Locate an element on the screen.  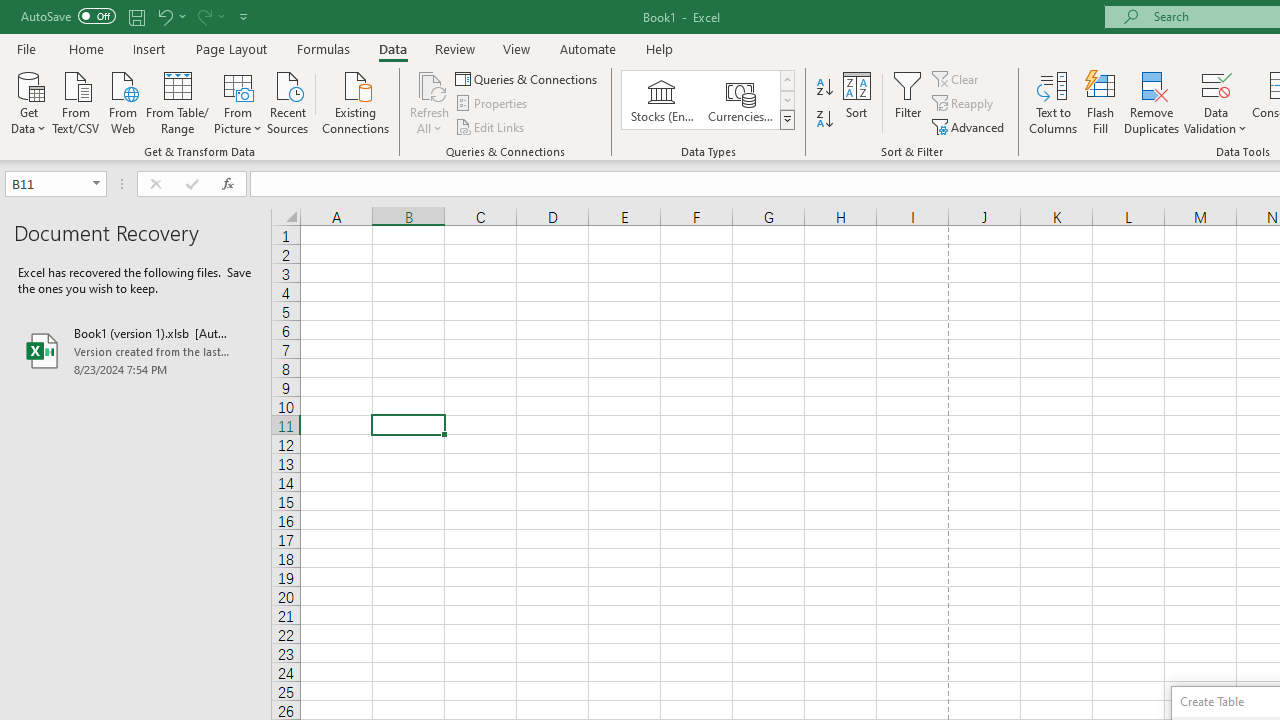
AutomationID: ConvertToLinkedEntity is located at coordinates (708, 100).